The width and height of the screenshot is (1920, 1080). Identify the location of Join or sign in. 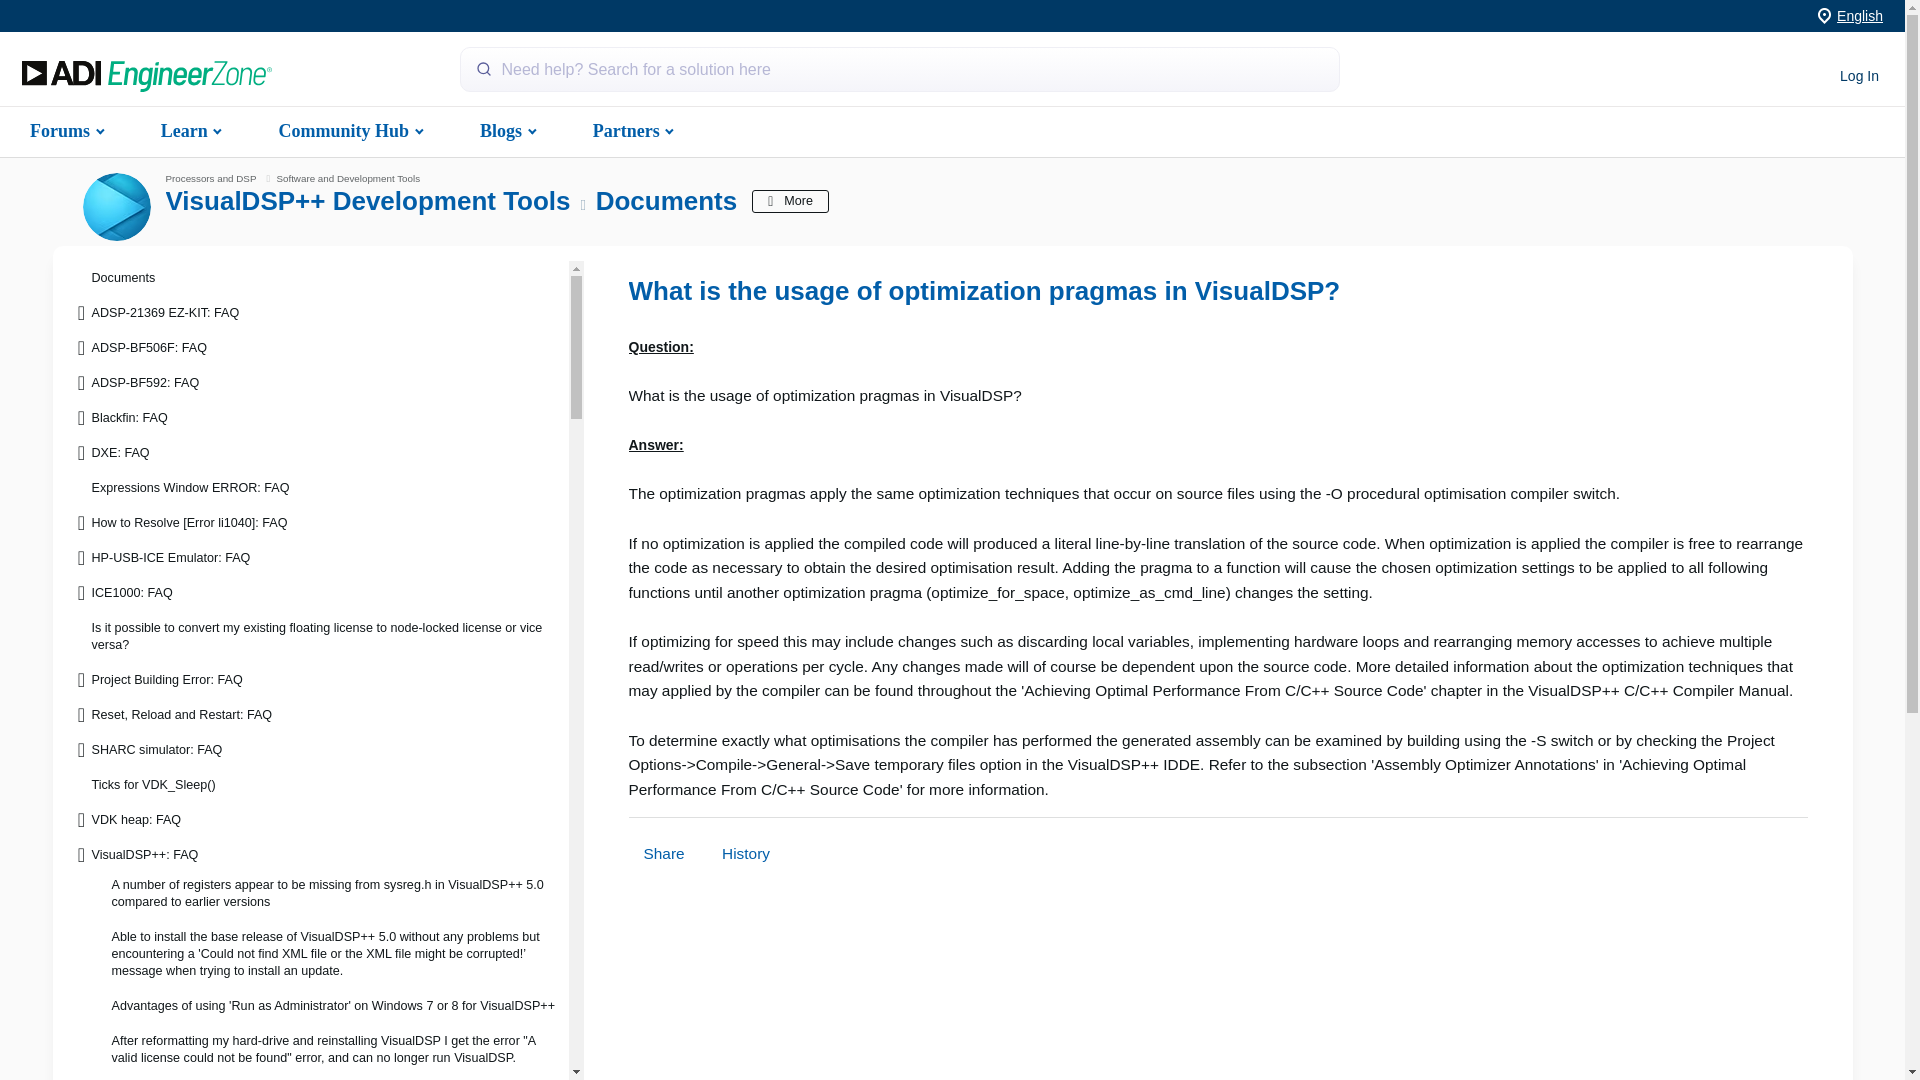
(1859, 76).